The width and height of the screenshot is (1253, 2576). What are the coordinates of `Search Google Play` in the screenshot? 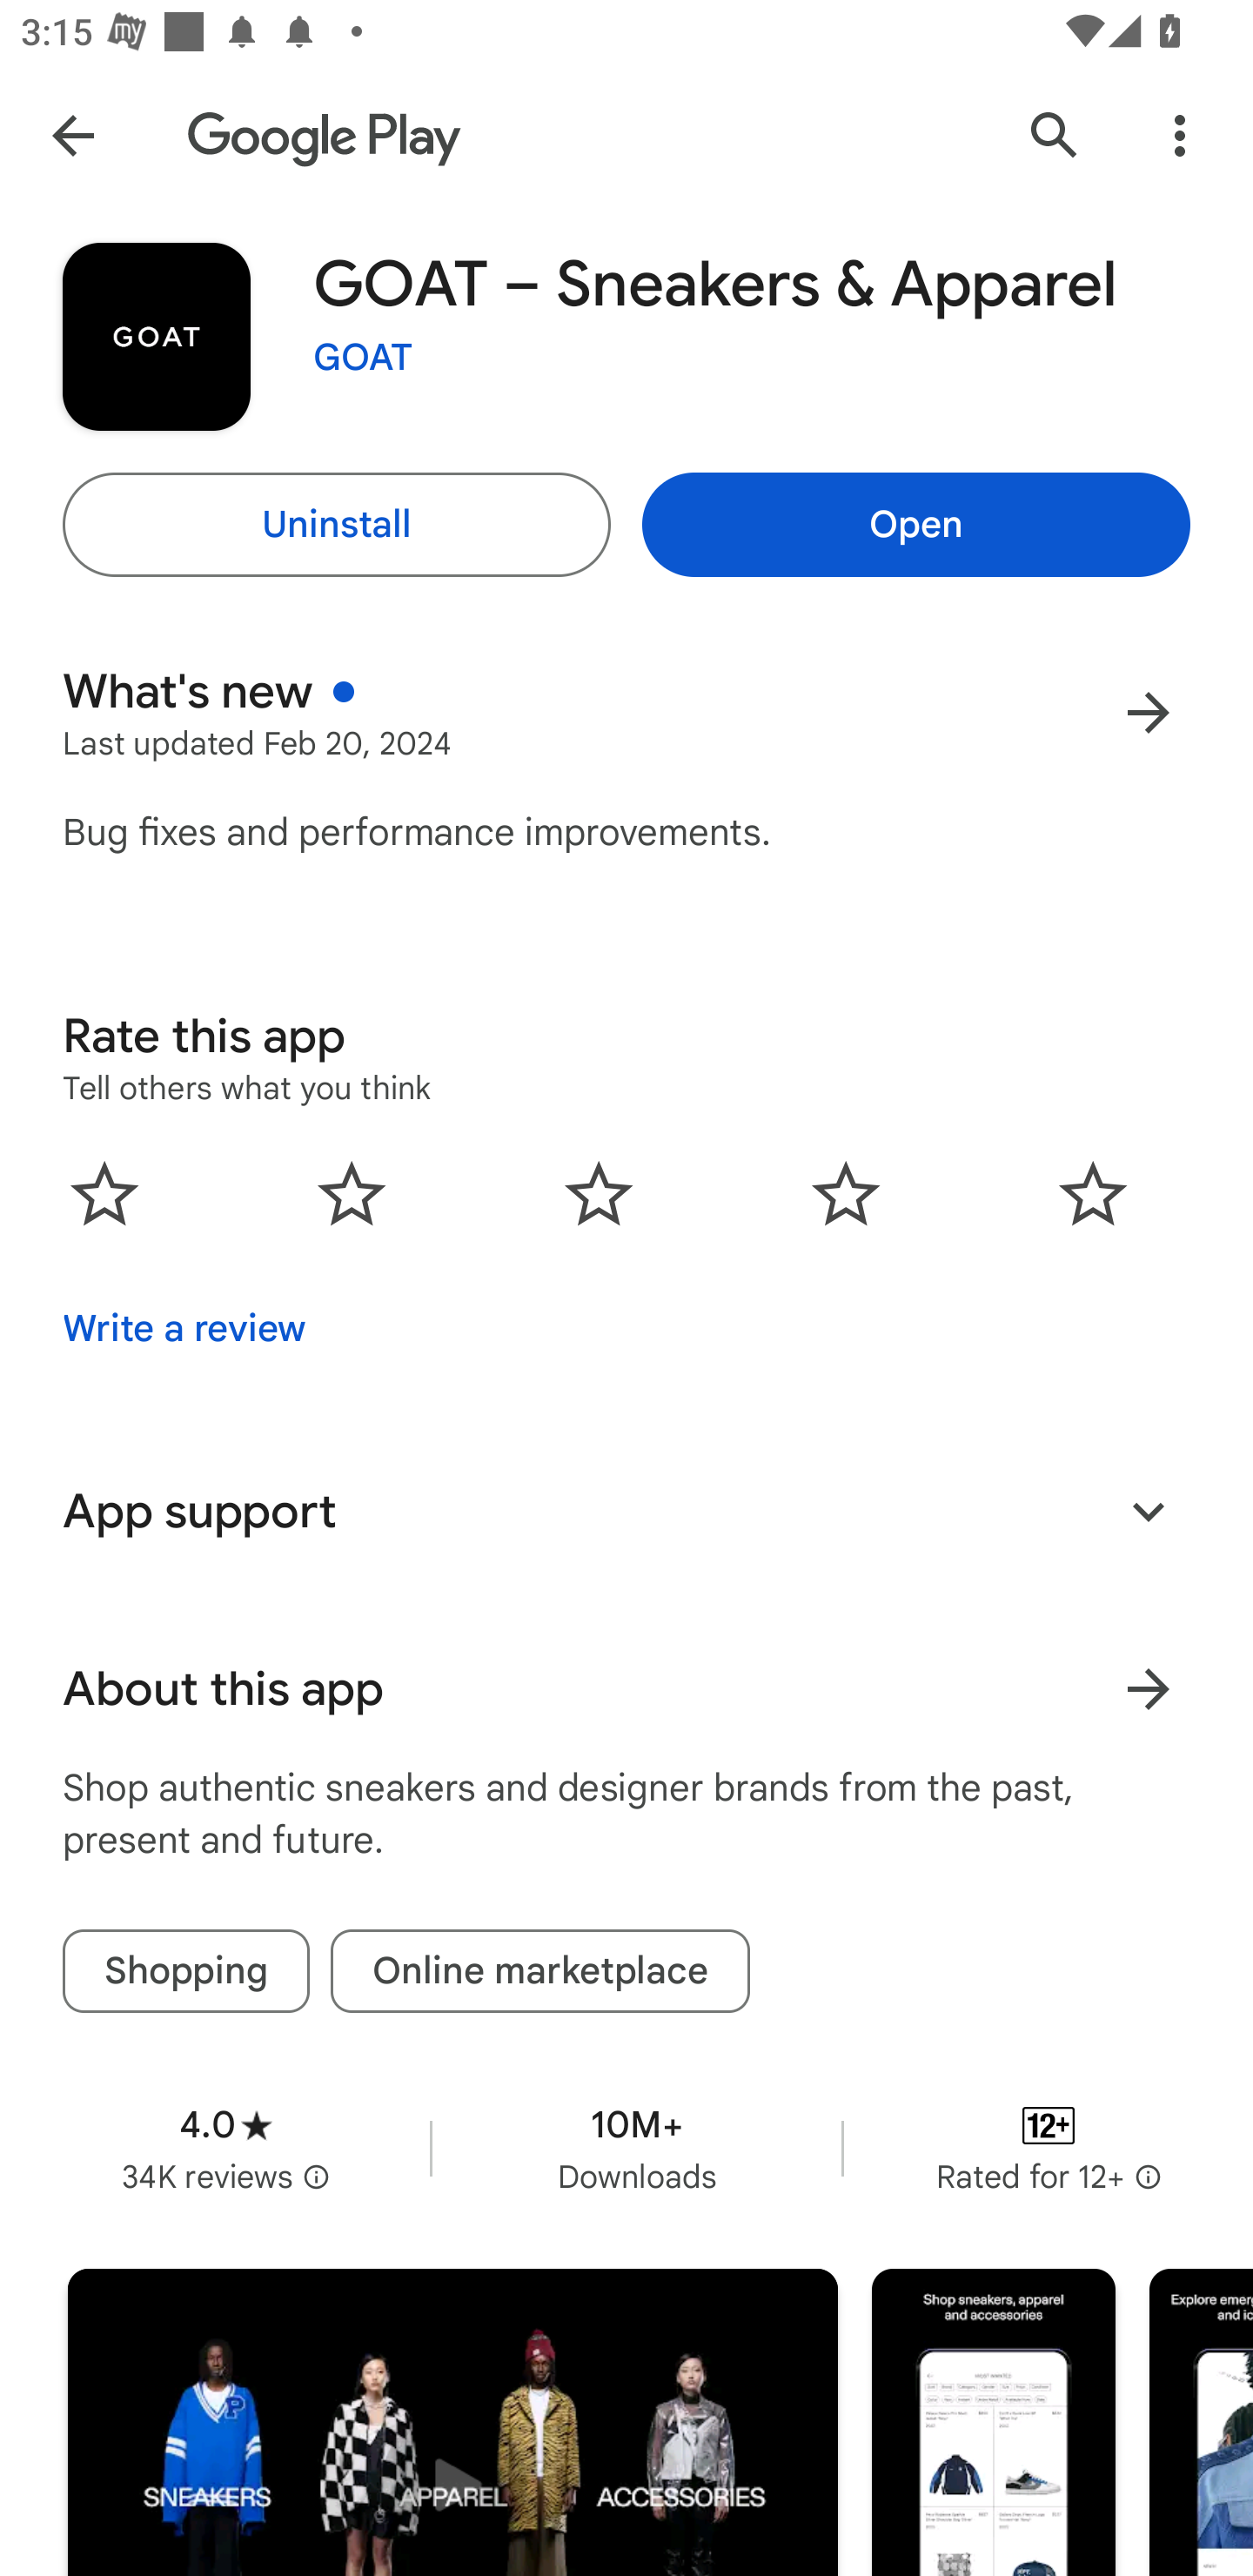 It's located at (1055, 134).